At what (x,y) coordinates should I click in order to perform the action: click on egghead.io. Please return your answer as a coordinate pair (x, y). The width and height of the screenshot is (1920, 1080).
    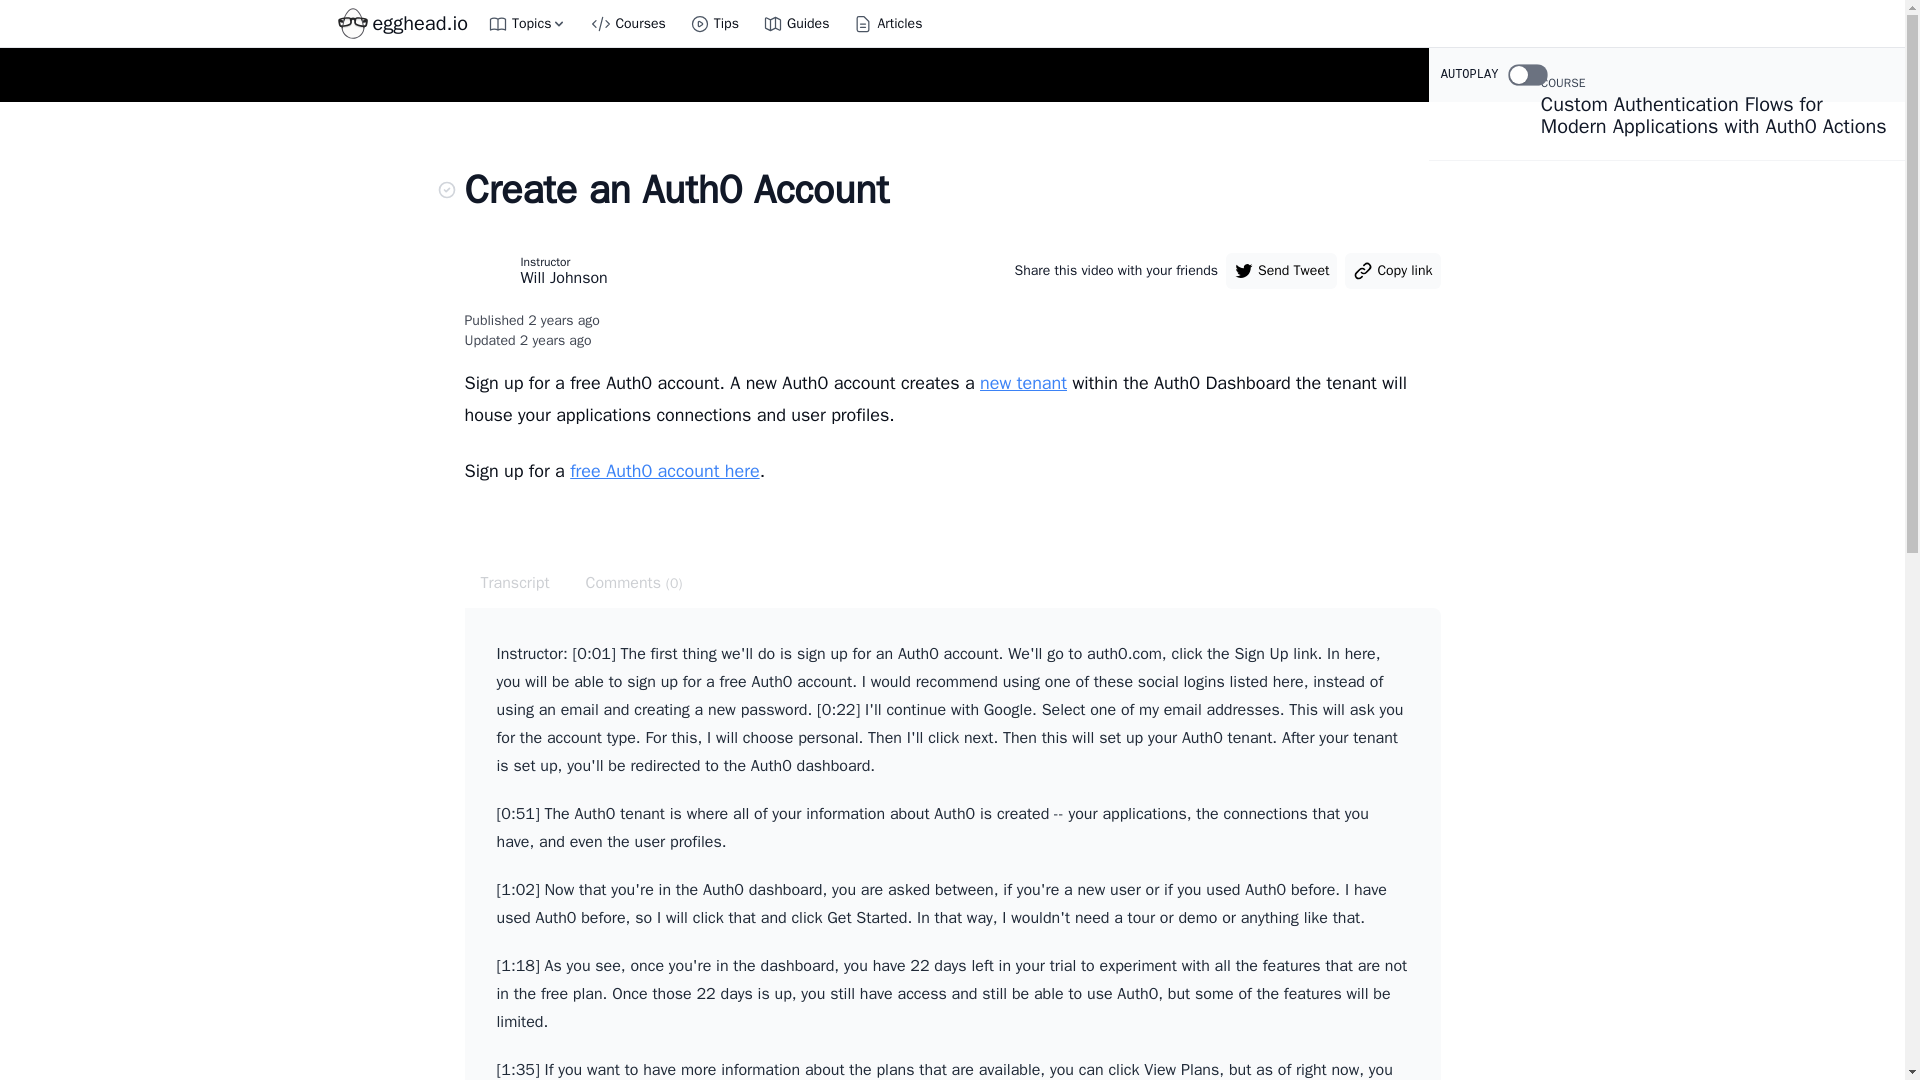
    Looking at the image, I should click on (405, 24).